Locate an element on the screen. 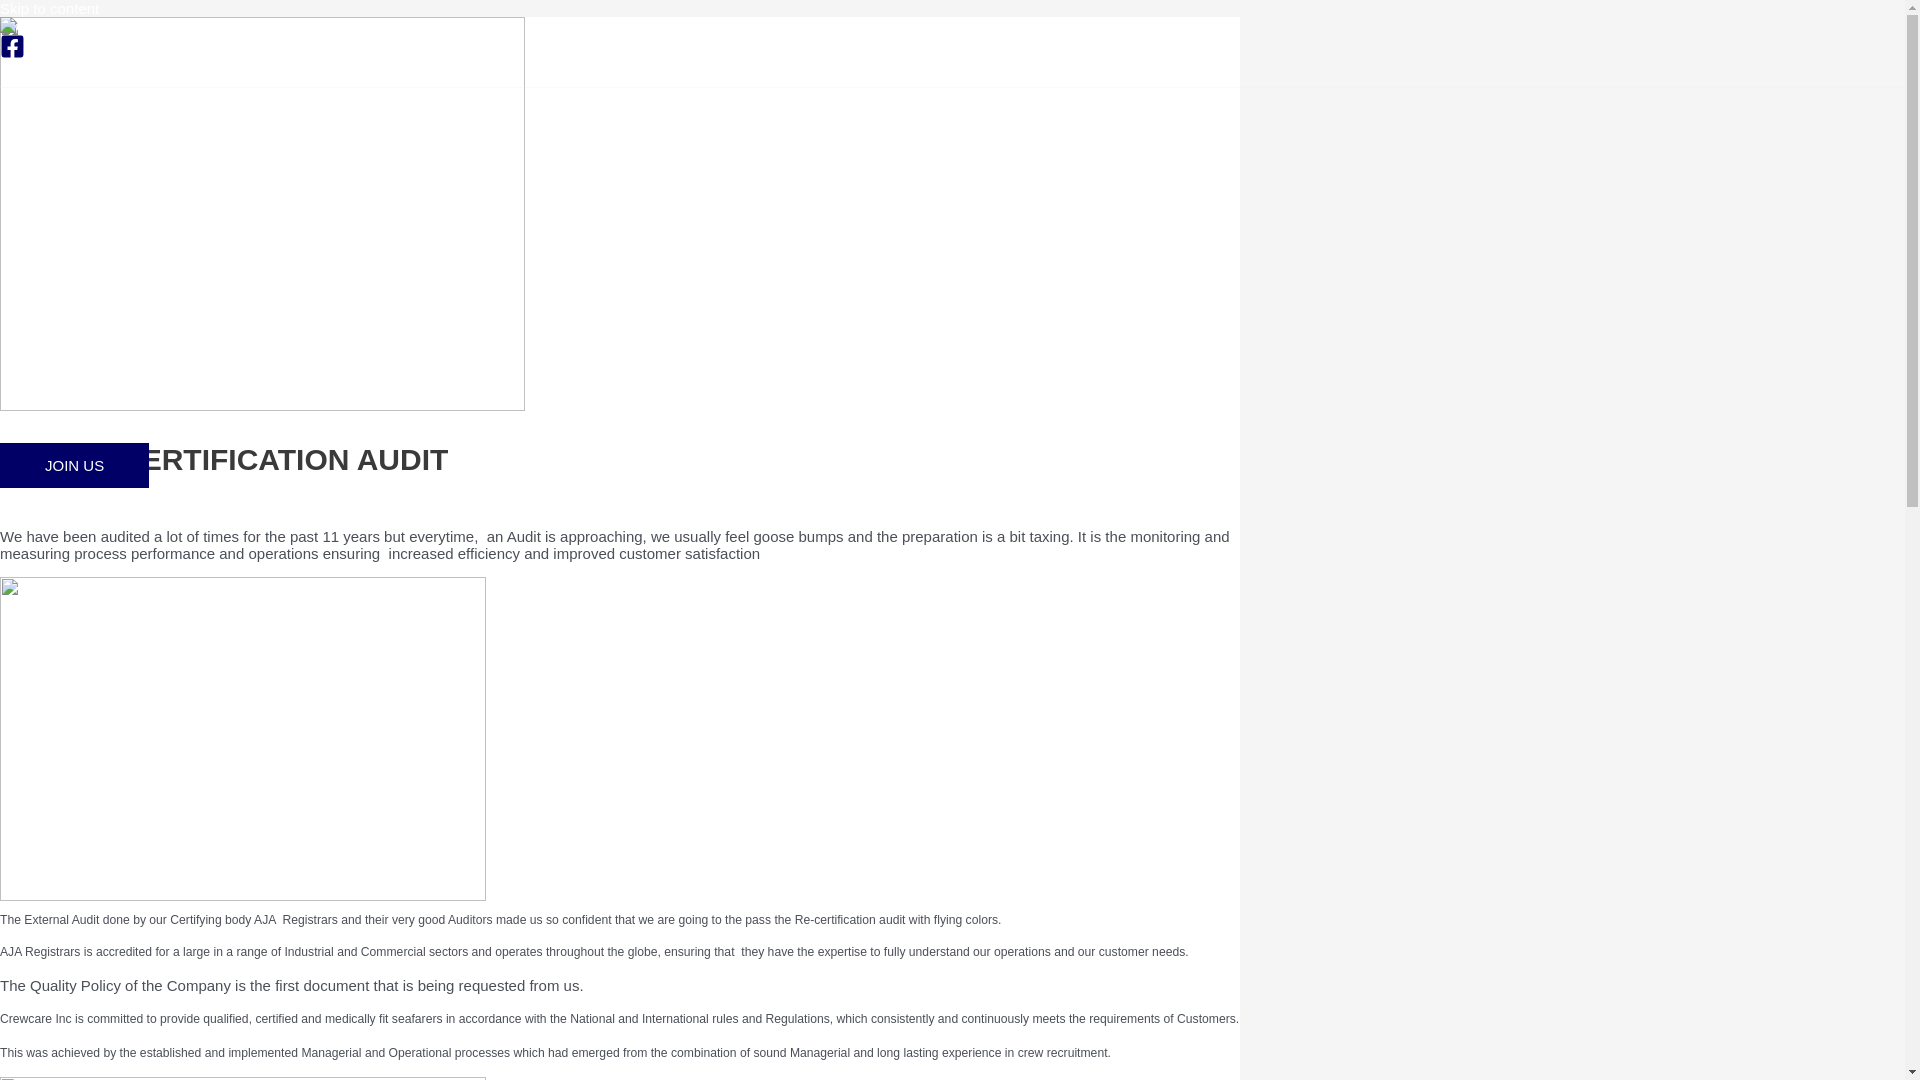 Image resolution: width=1920 pixels, height=1080 pixels. About is located at coordinates (86, 214).